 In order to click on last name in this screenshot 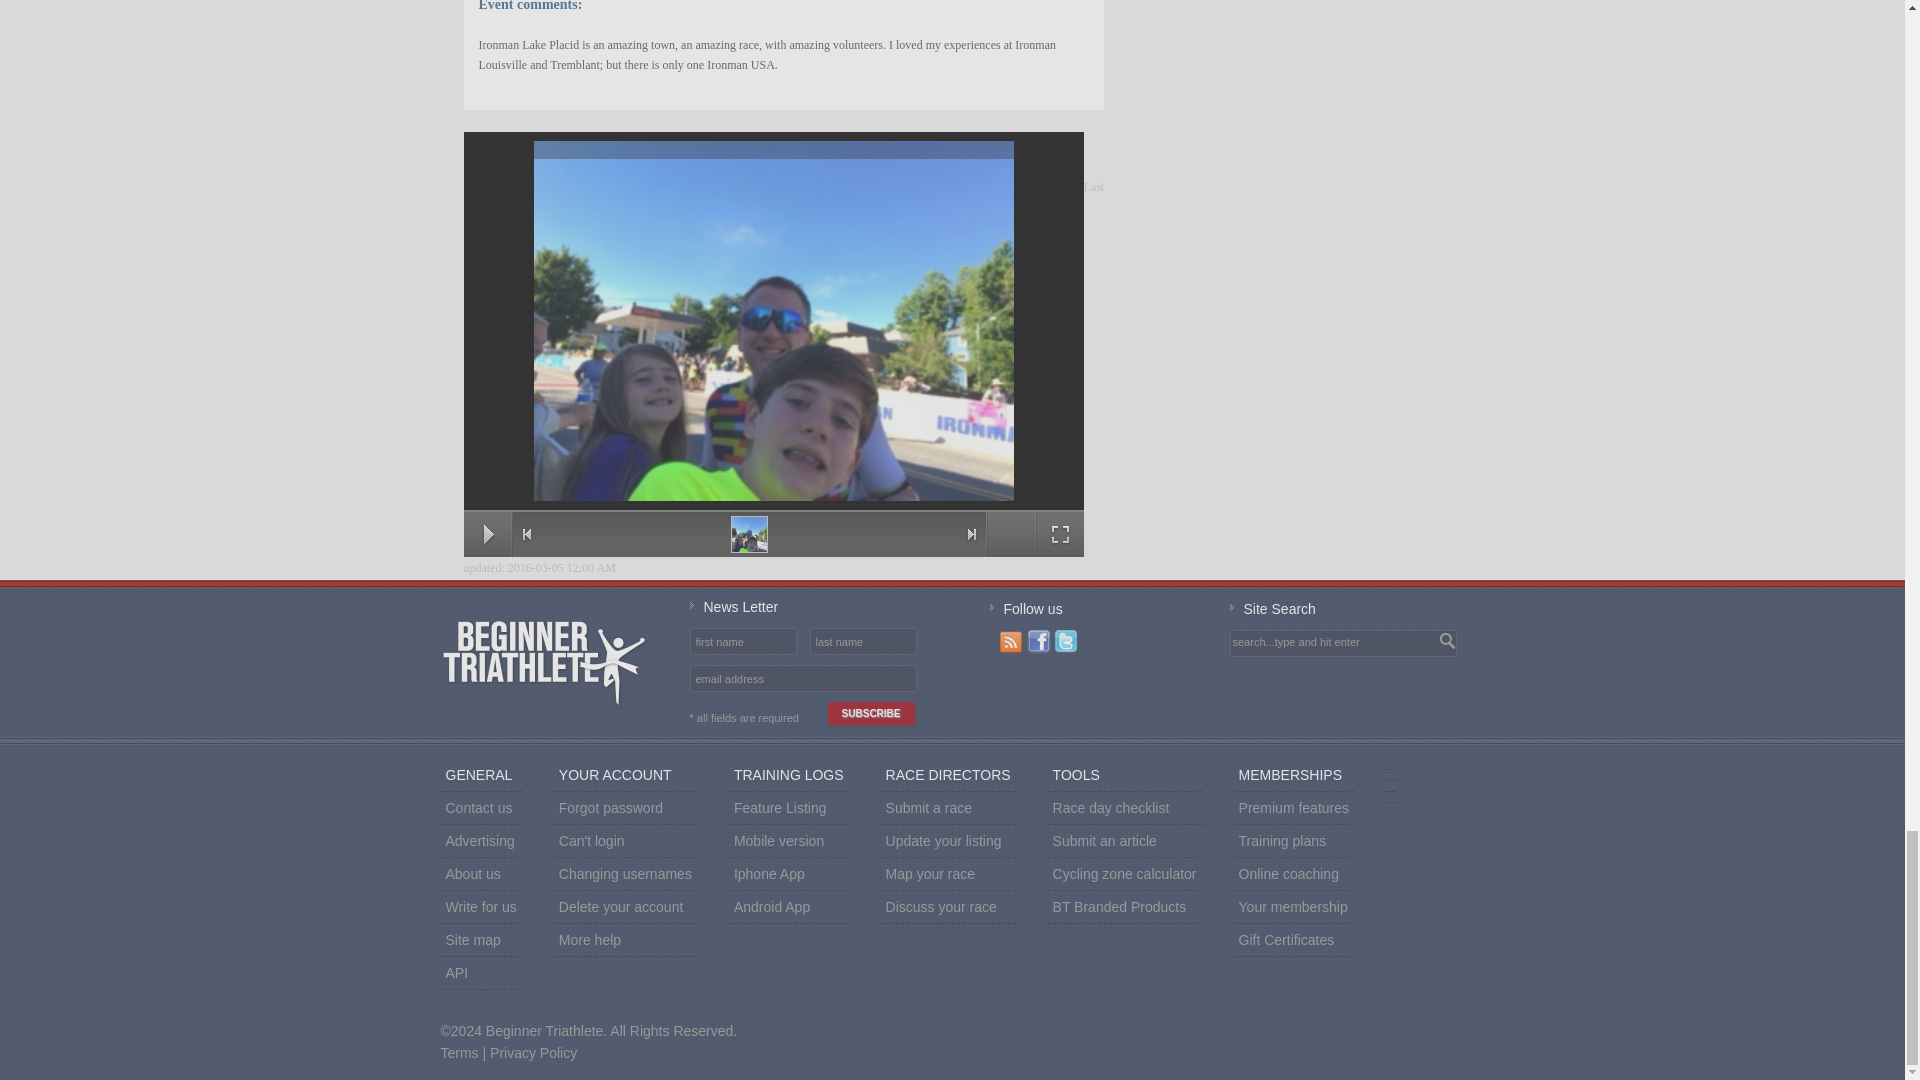, I will do `click(862, 641)`.